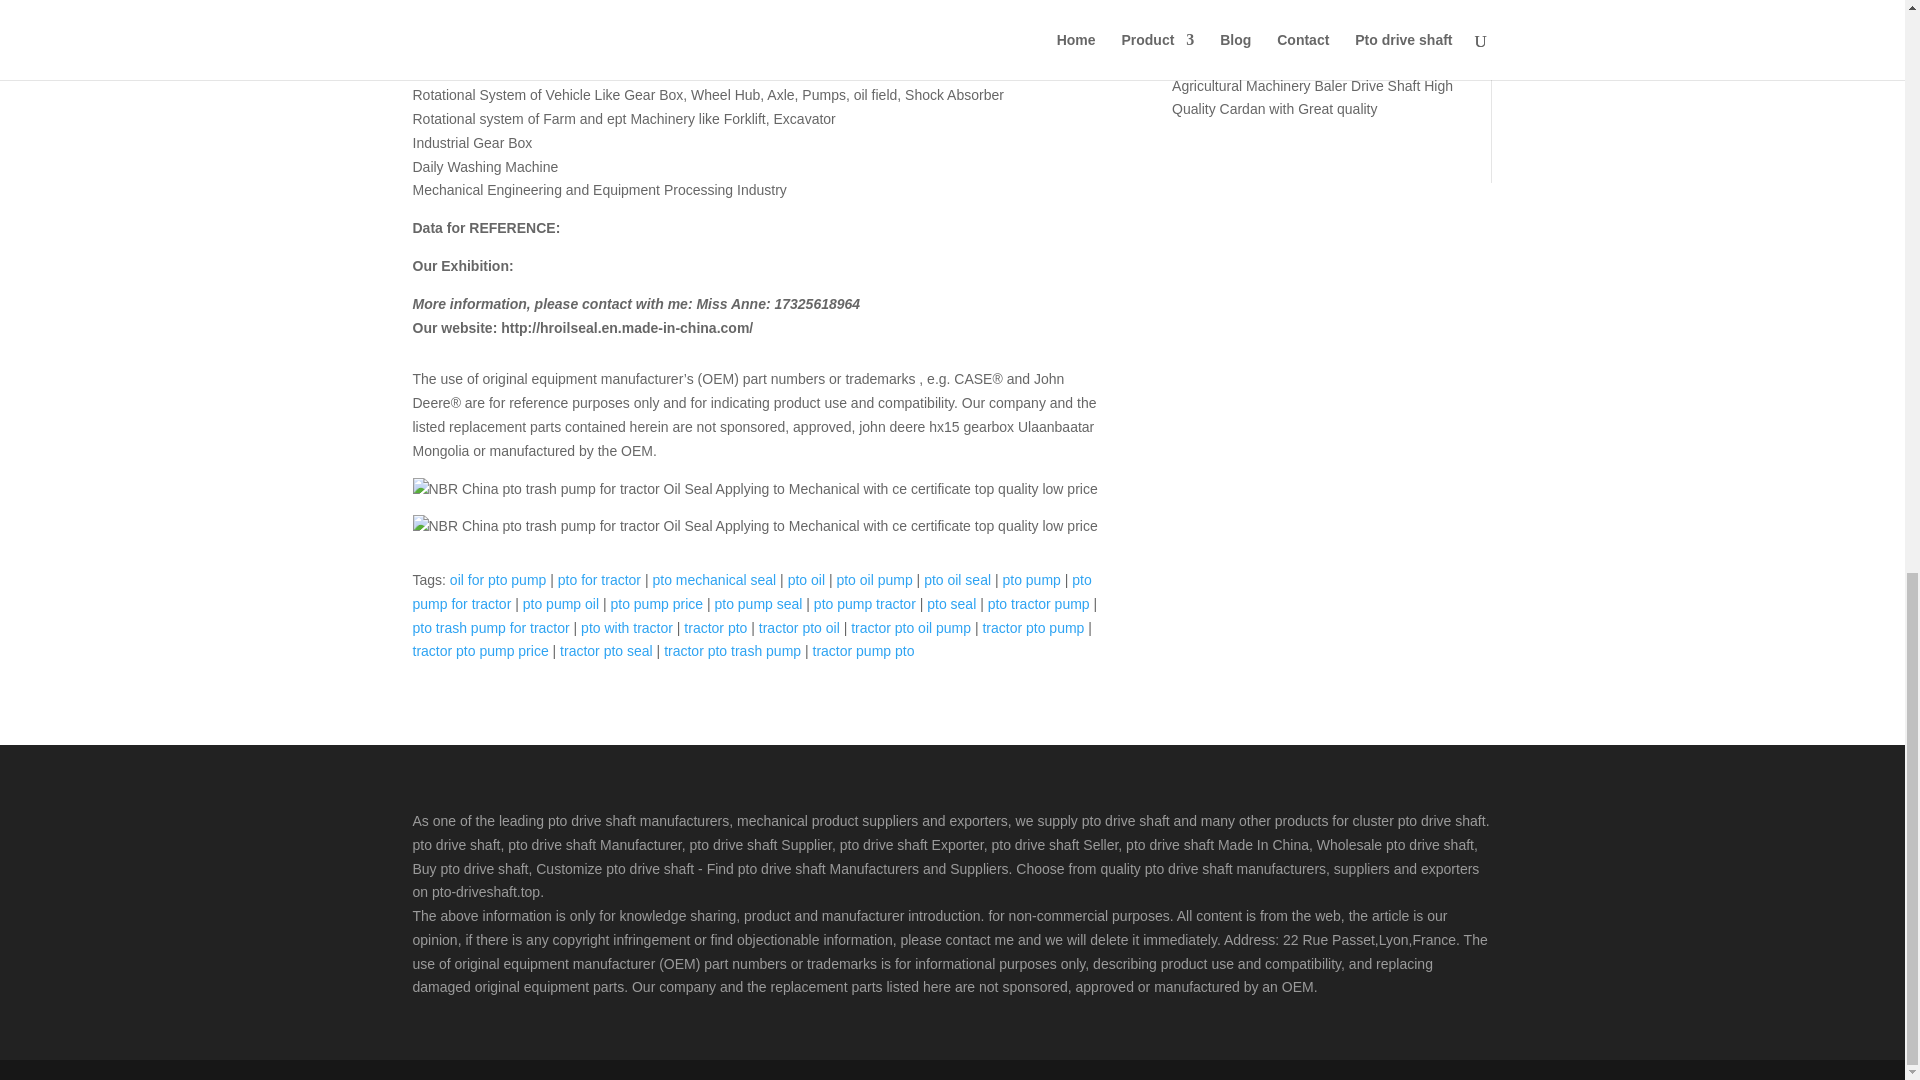  I want to click on pto pump seal, so click(758, 604).